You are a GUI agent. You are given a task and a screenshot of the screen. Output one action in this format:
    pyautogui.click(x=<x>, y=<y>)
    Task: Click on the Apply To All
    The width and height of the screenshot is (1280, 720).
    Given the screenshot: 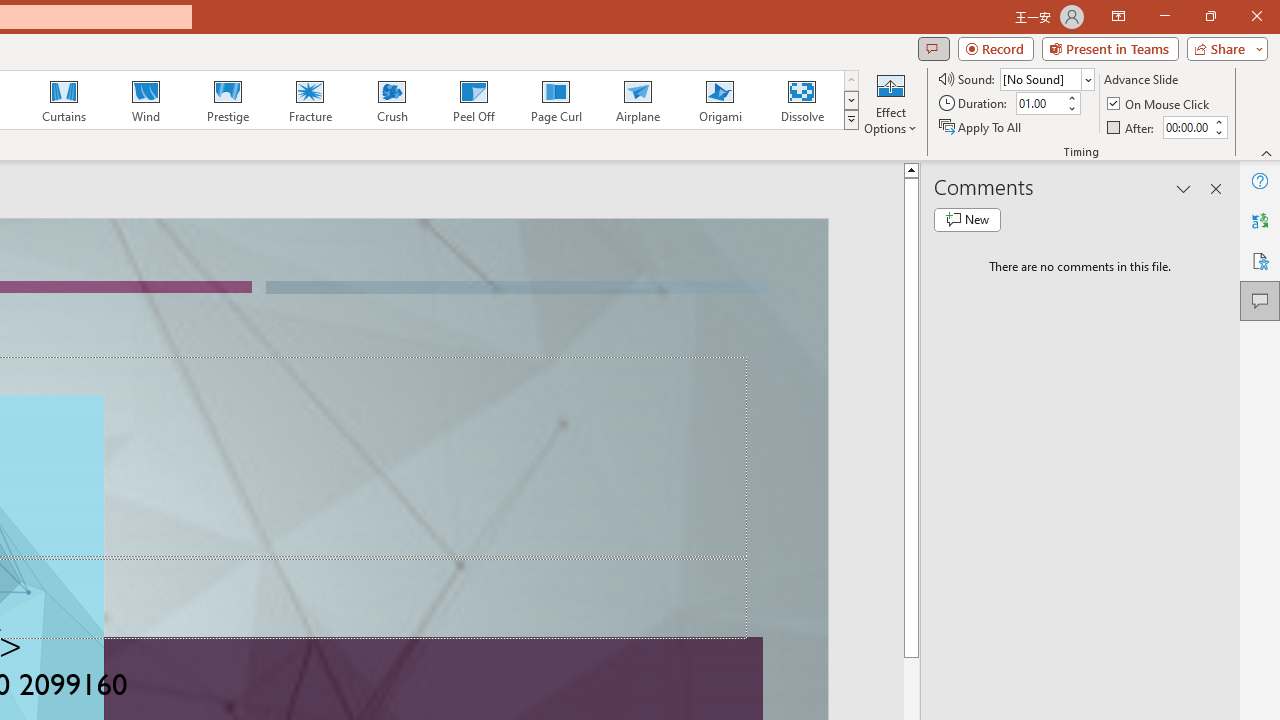 What is the action you would take?
    pyautogui.click(x=981, y=126)
    